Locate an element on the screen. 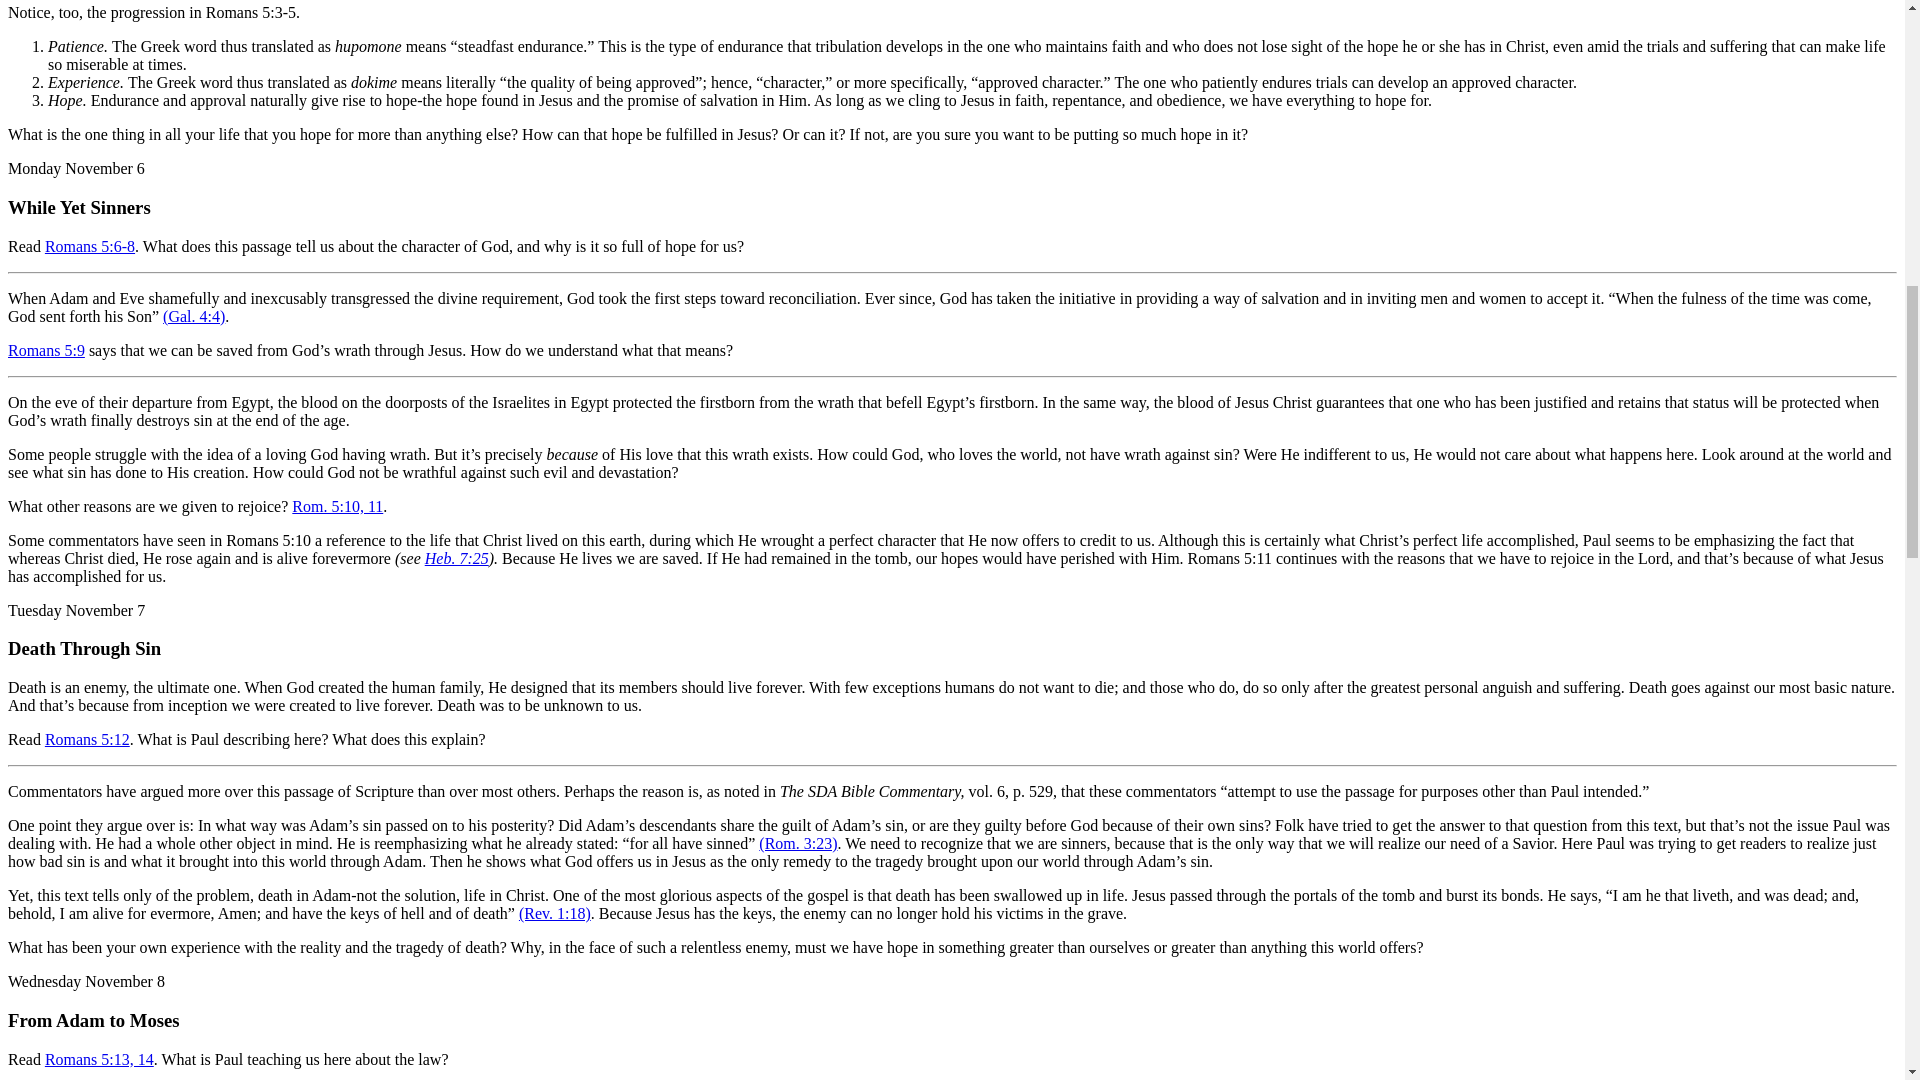  Romans 5:13, 14 is located at coordinates (98, 1059).